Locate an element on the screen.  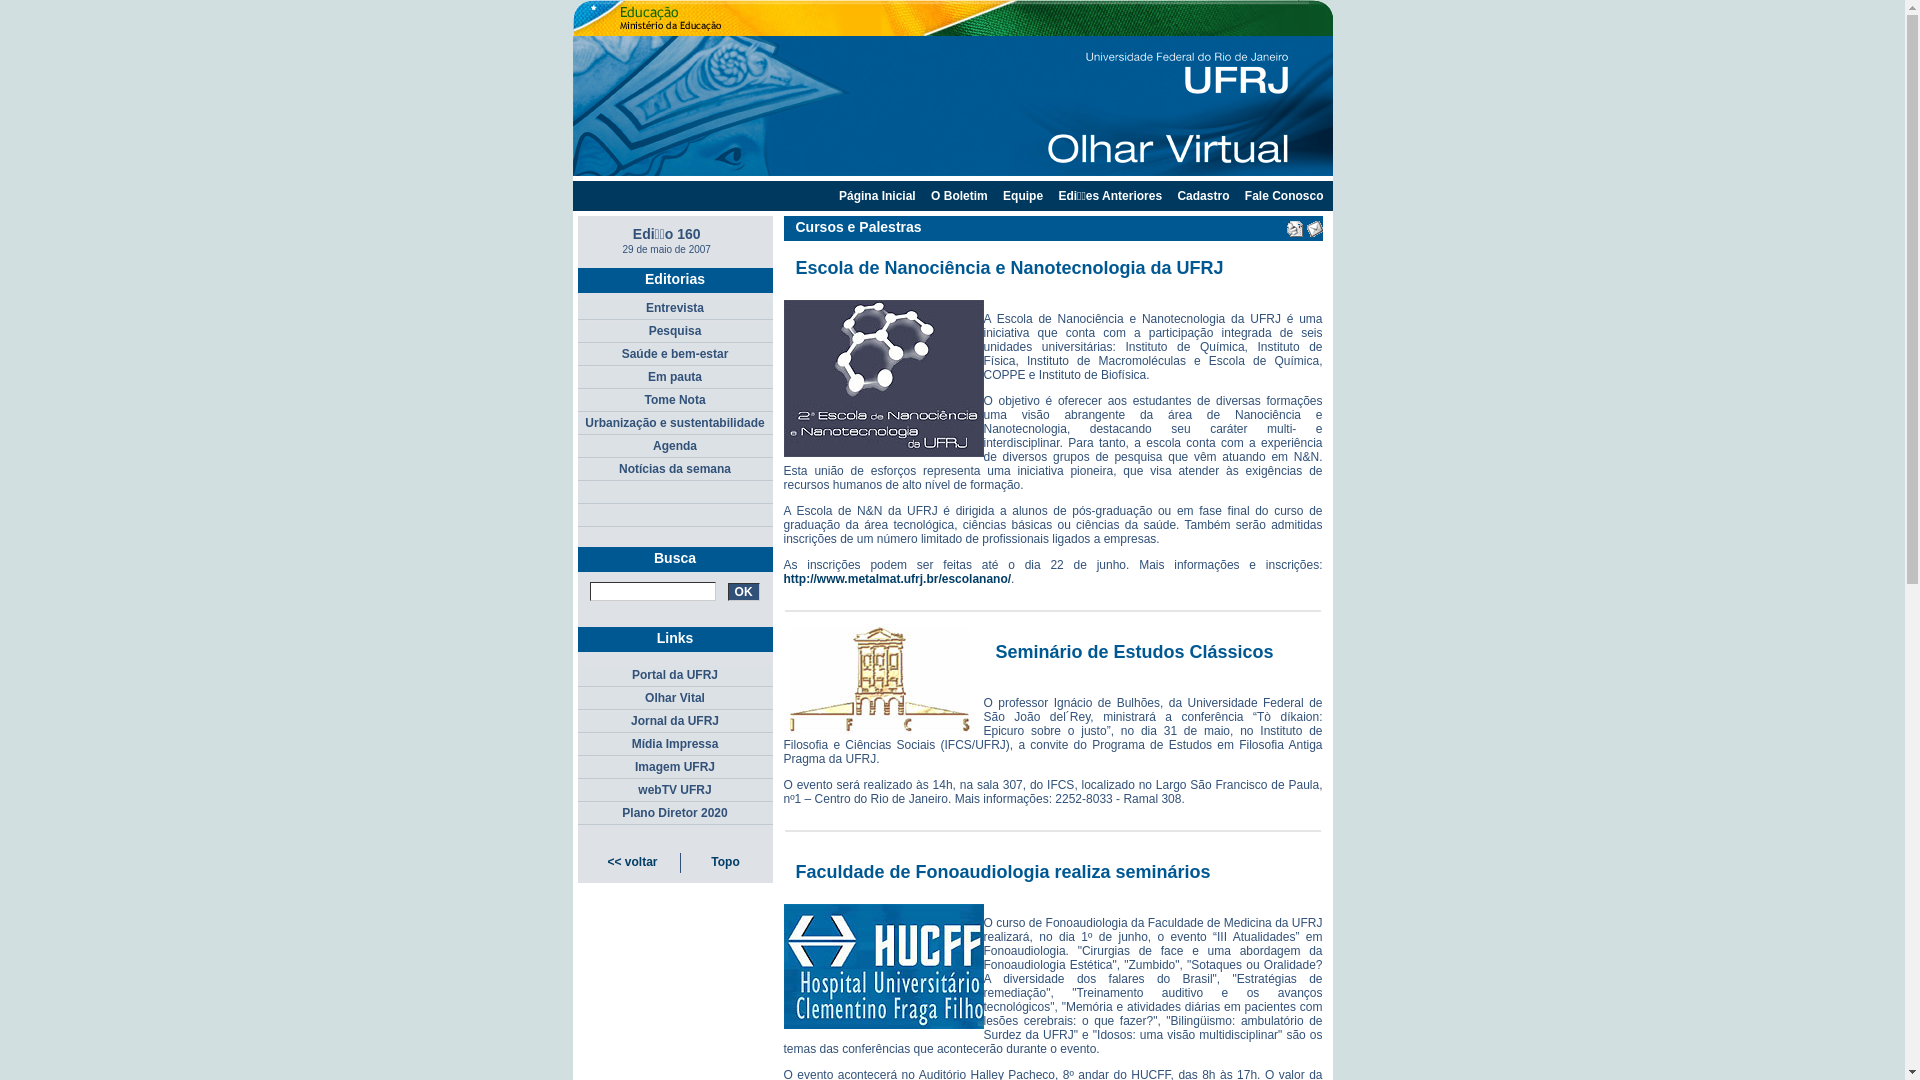
Agenda is located at coordinates (676, 448).